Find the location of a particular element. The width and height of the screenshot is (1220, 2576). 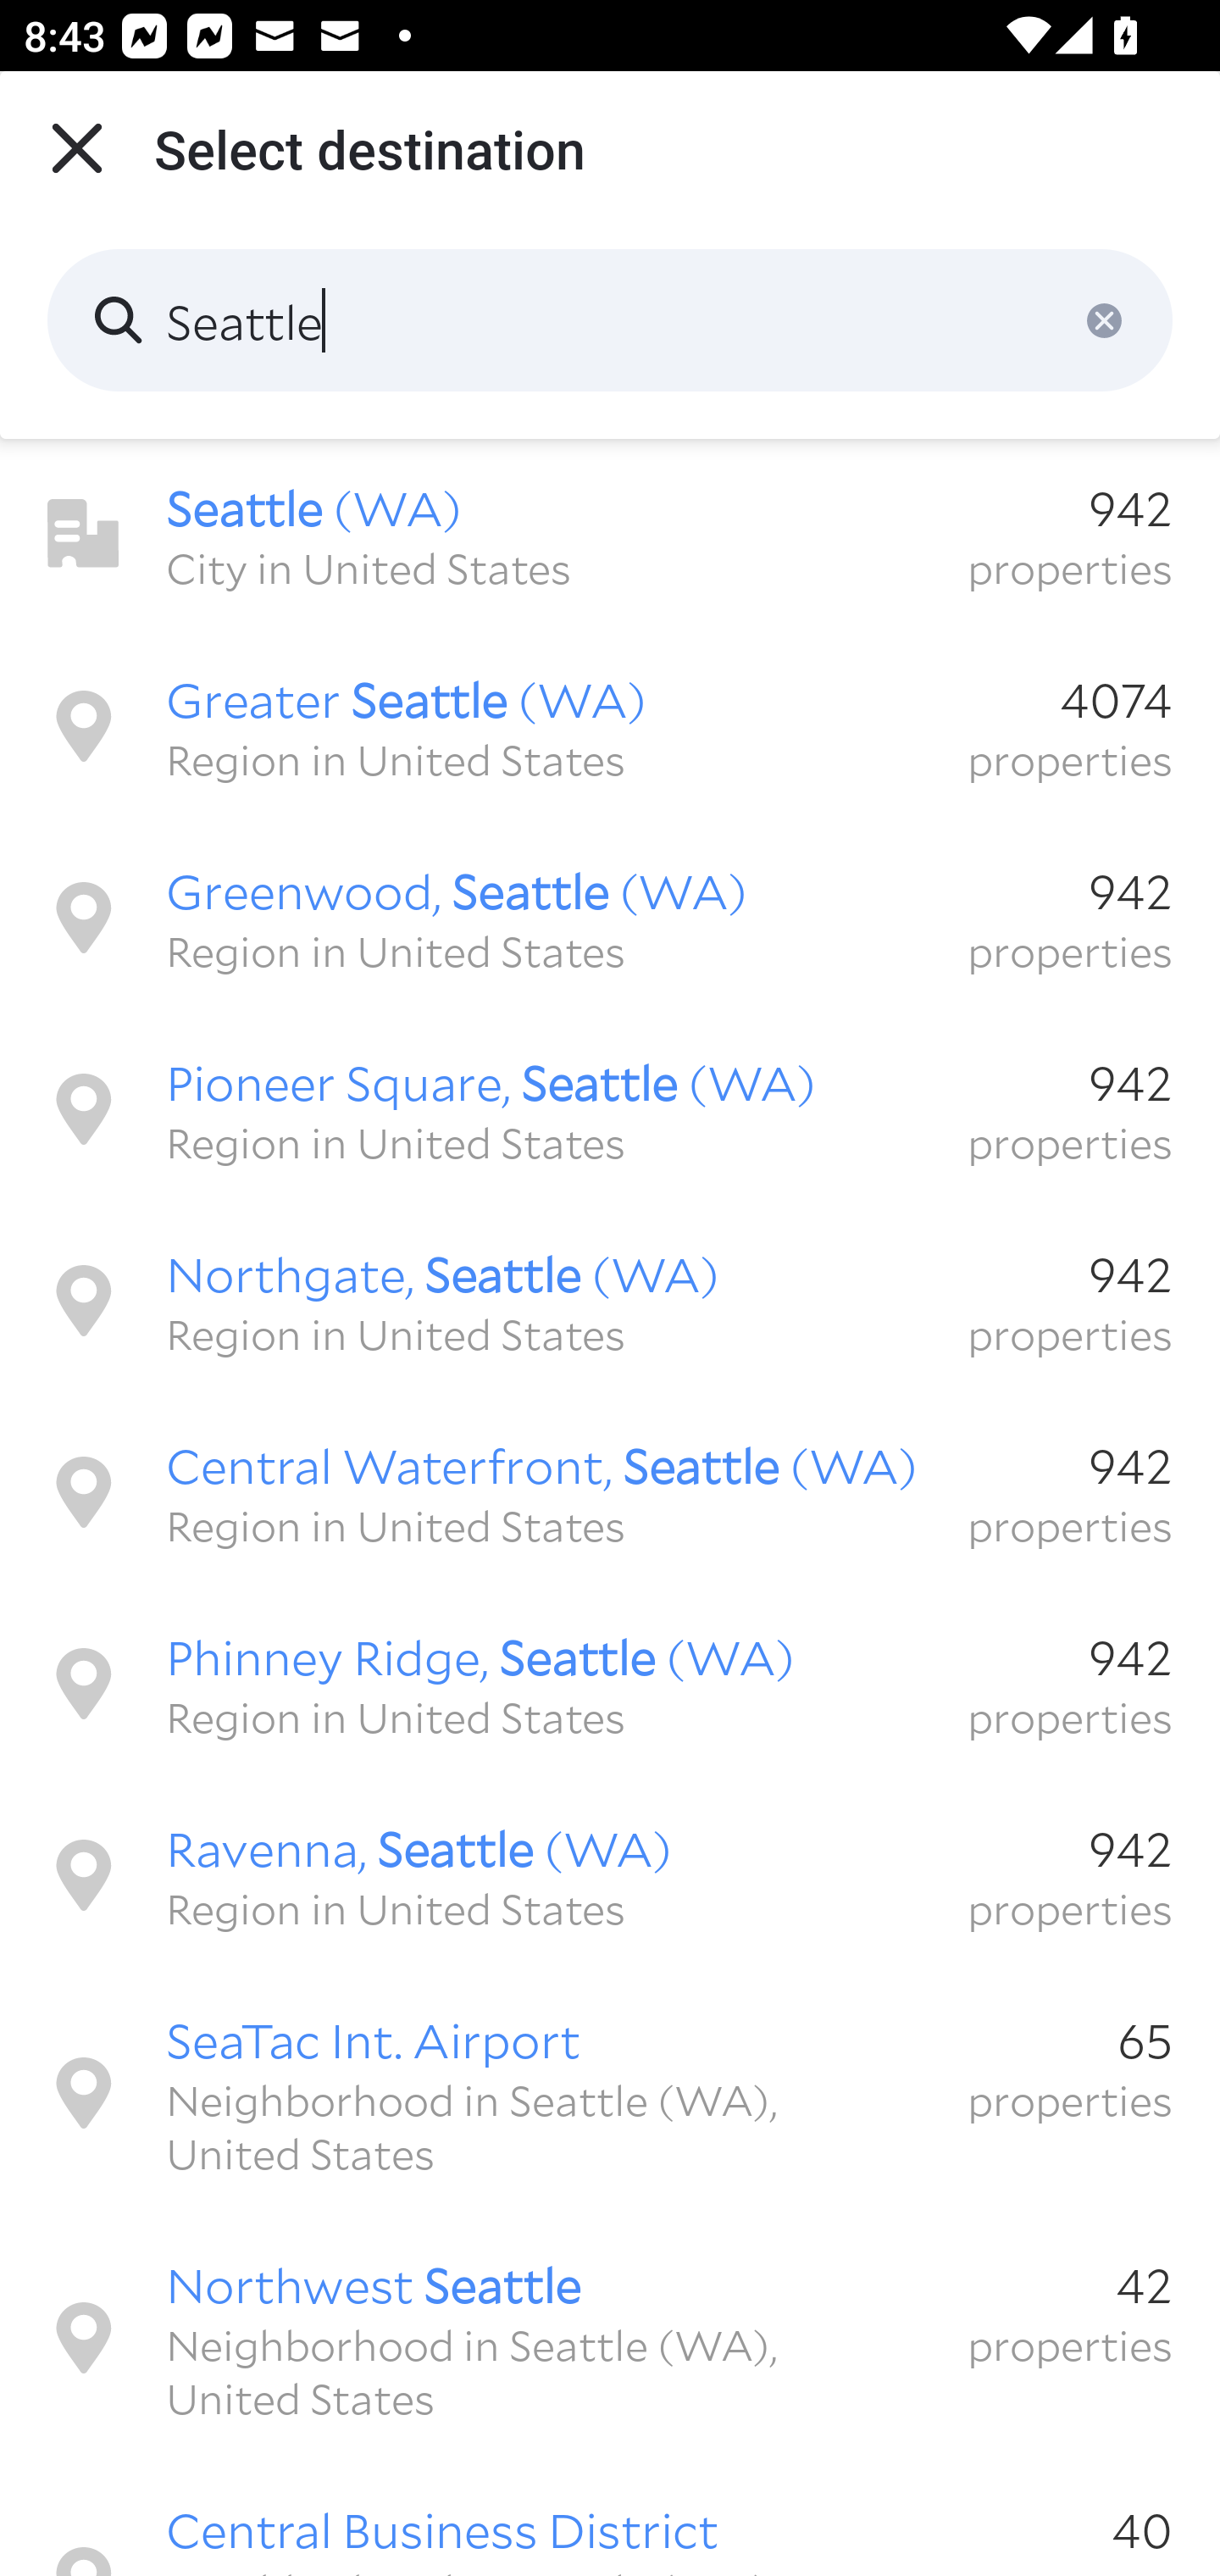

Seattle (WA) 942 City in United States properties is located at coordinates (610, 534).